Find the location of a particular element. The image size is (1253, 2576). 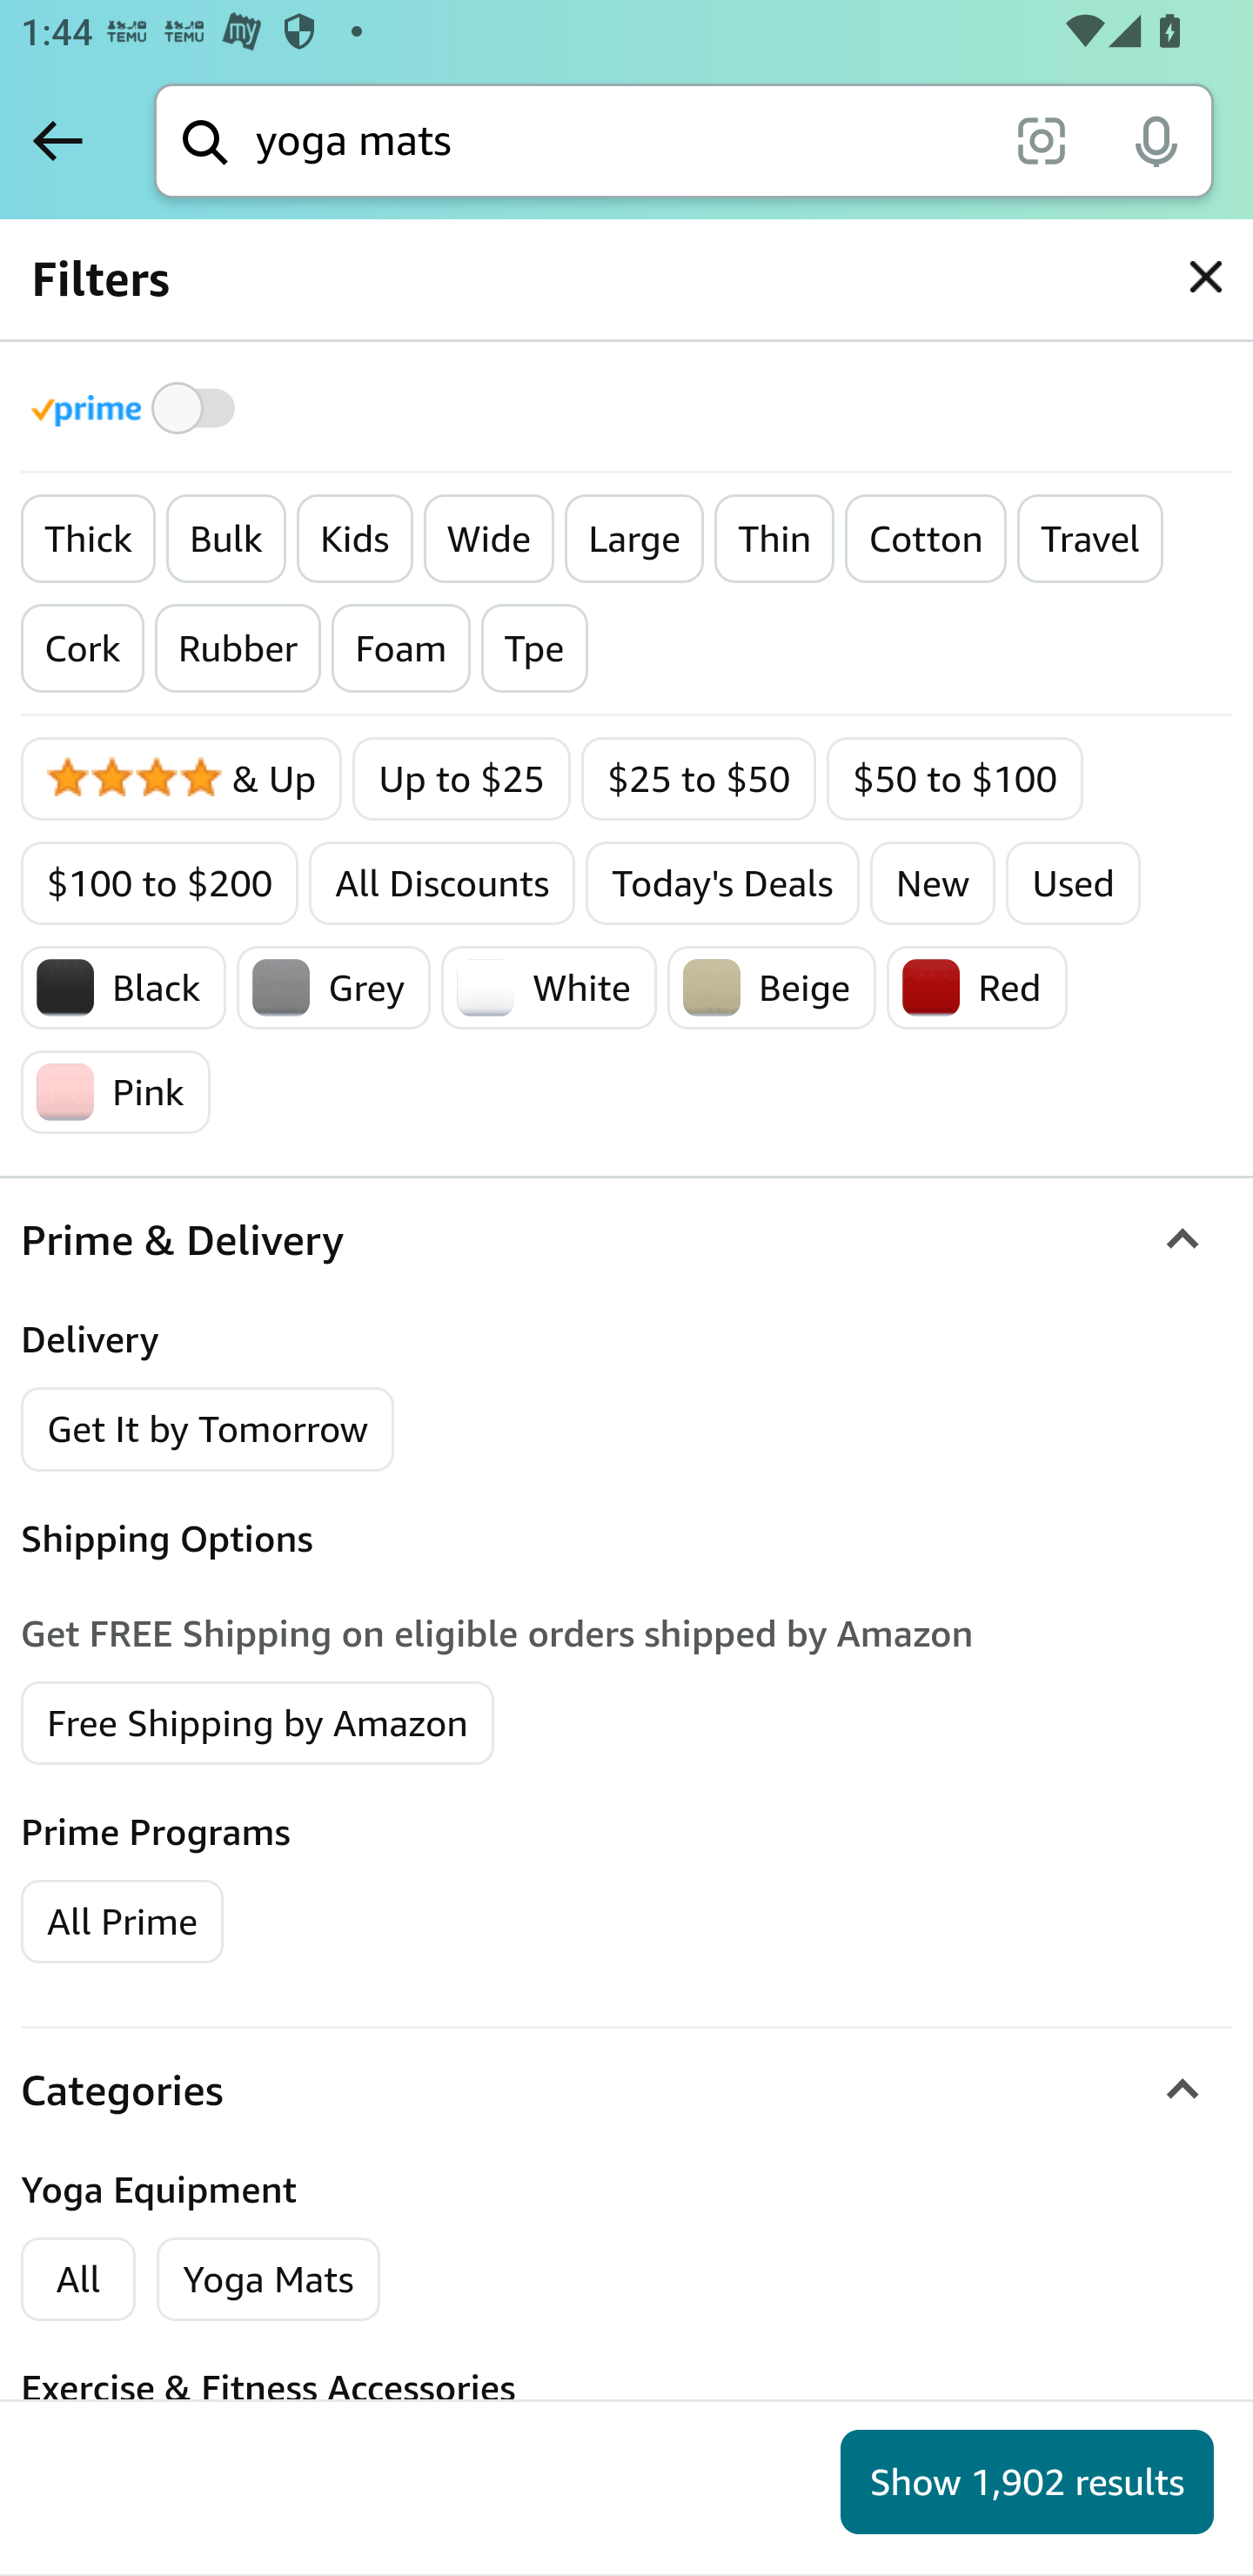

$100 to $200 is located at coordinates (160, 882).